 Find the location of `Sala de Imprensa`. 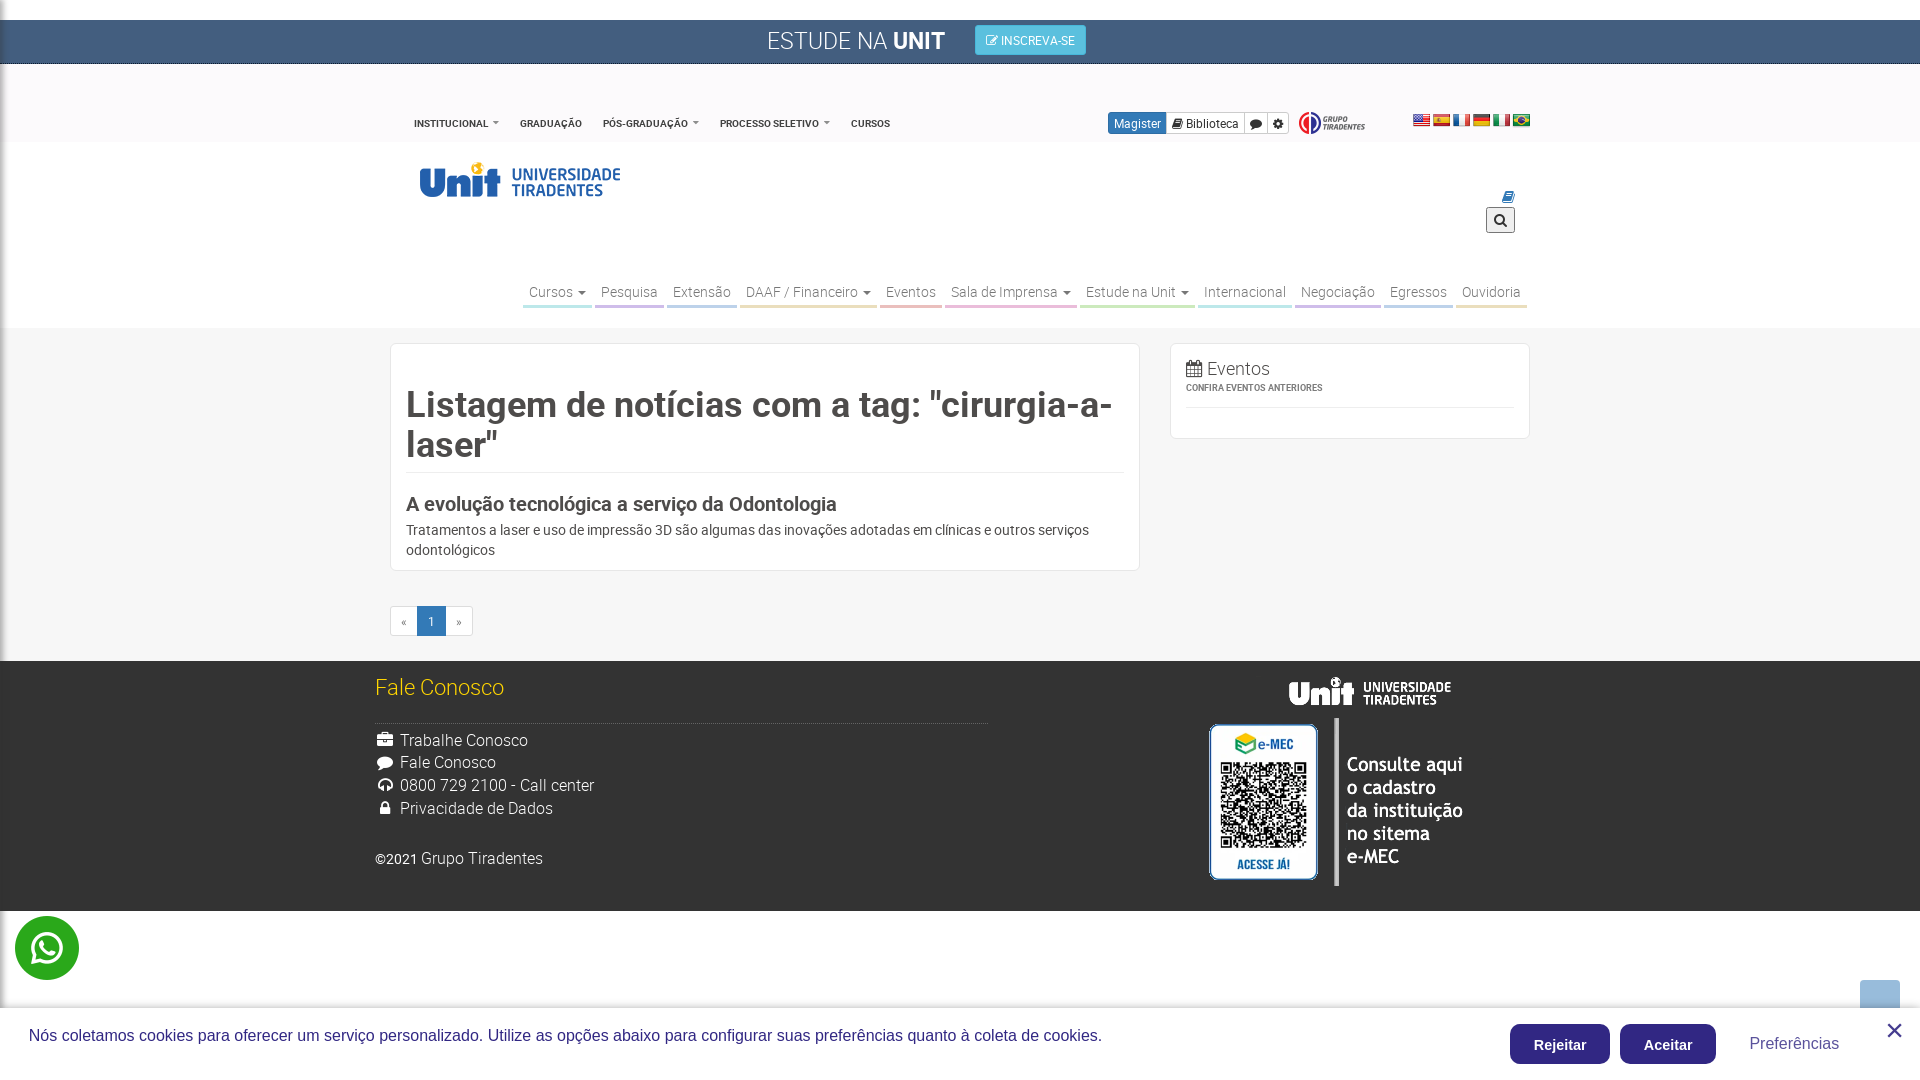

Sala de Imprensa is located at coordinates (1011, 292).